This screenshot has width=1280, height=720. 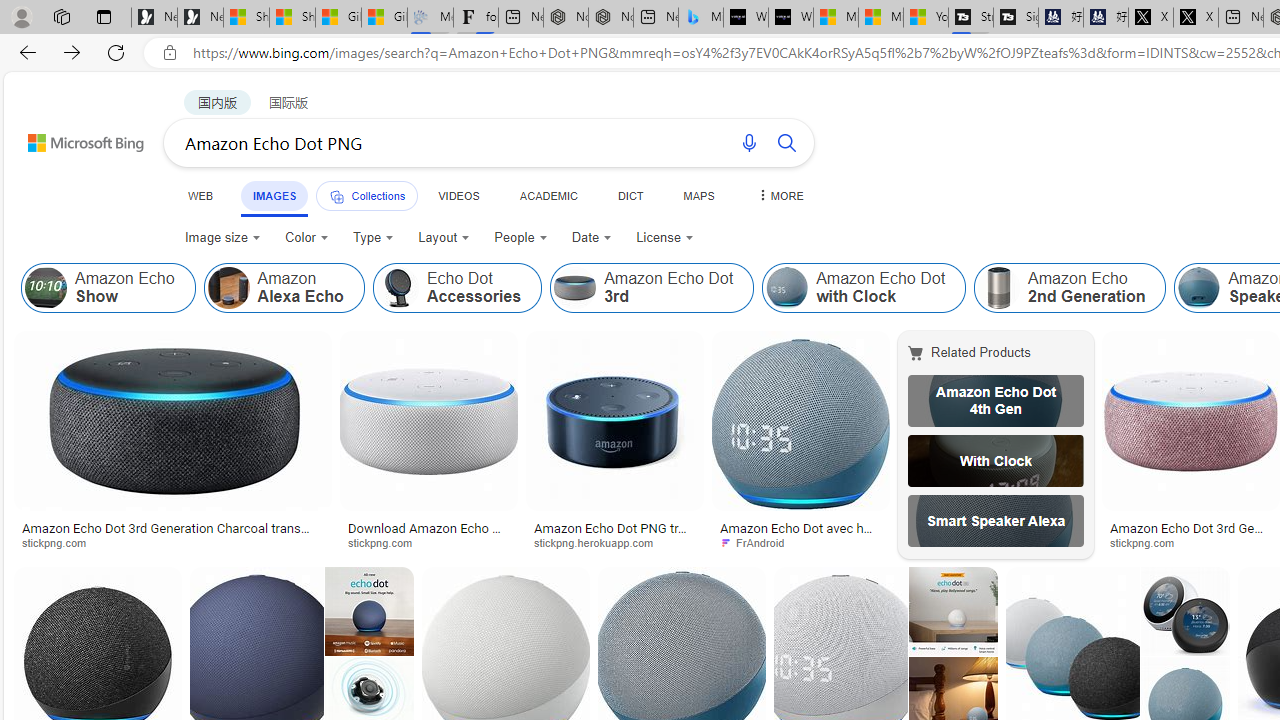 I want to click on Class: item col, so click(x=1070, y=288).